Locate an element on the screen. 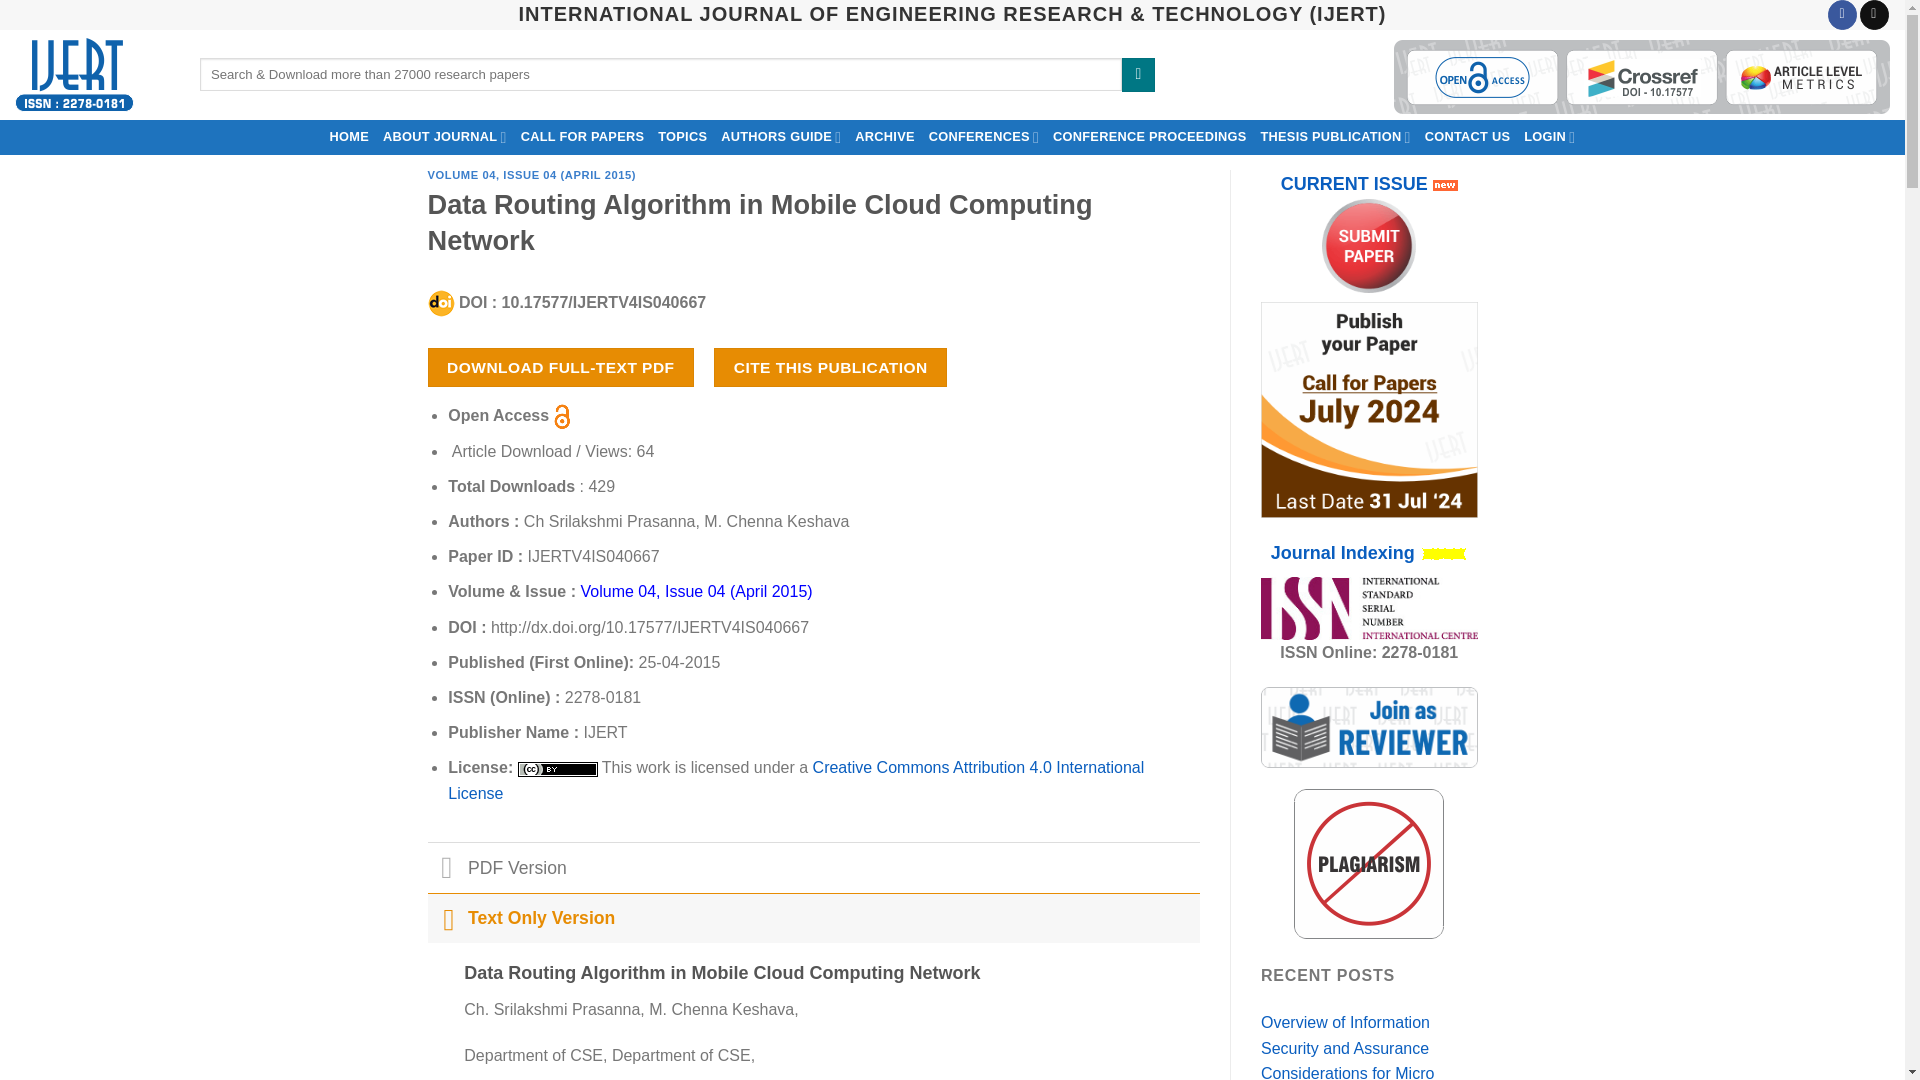 This screenshot has height=1080, width=1920. AUTHORS GUIDE is located at coordinates (781, 136).